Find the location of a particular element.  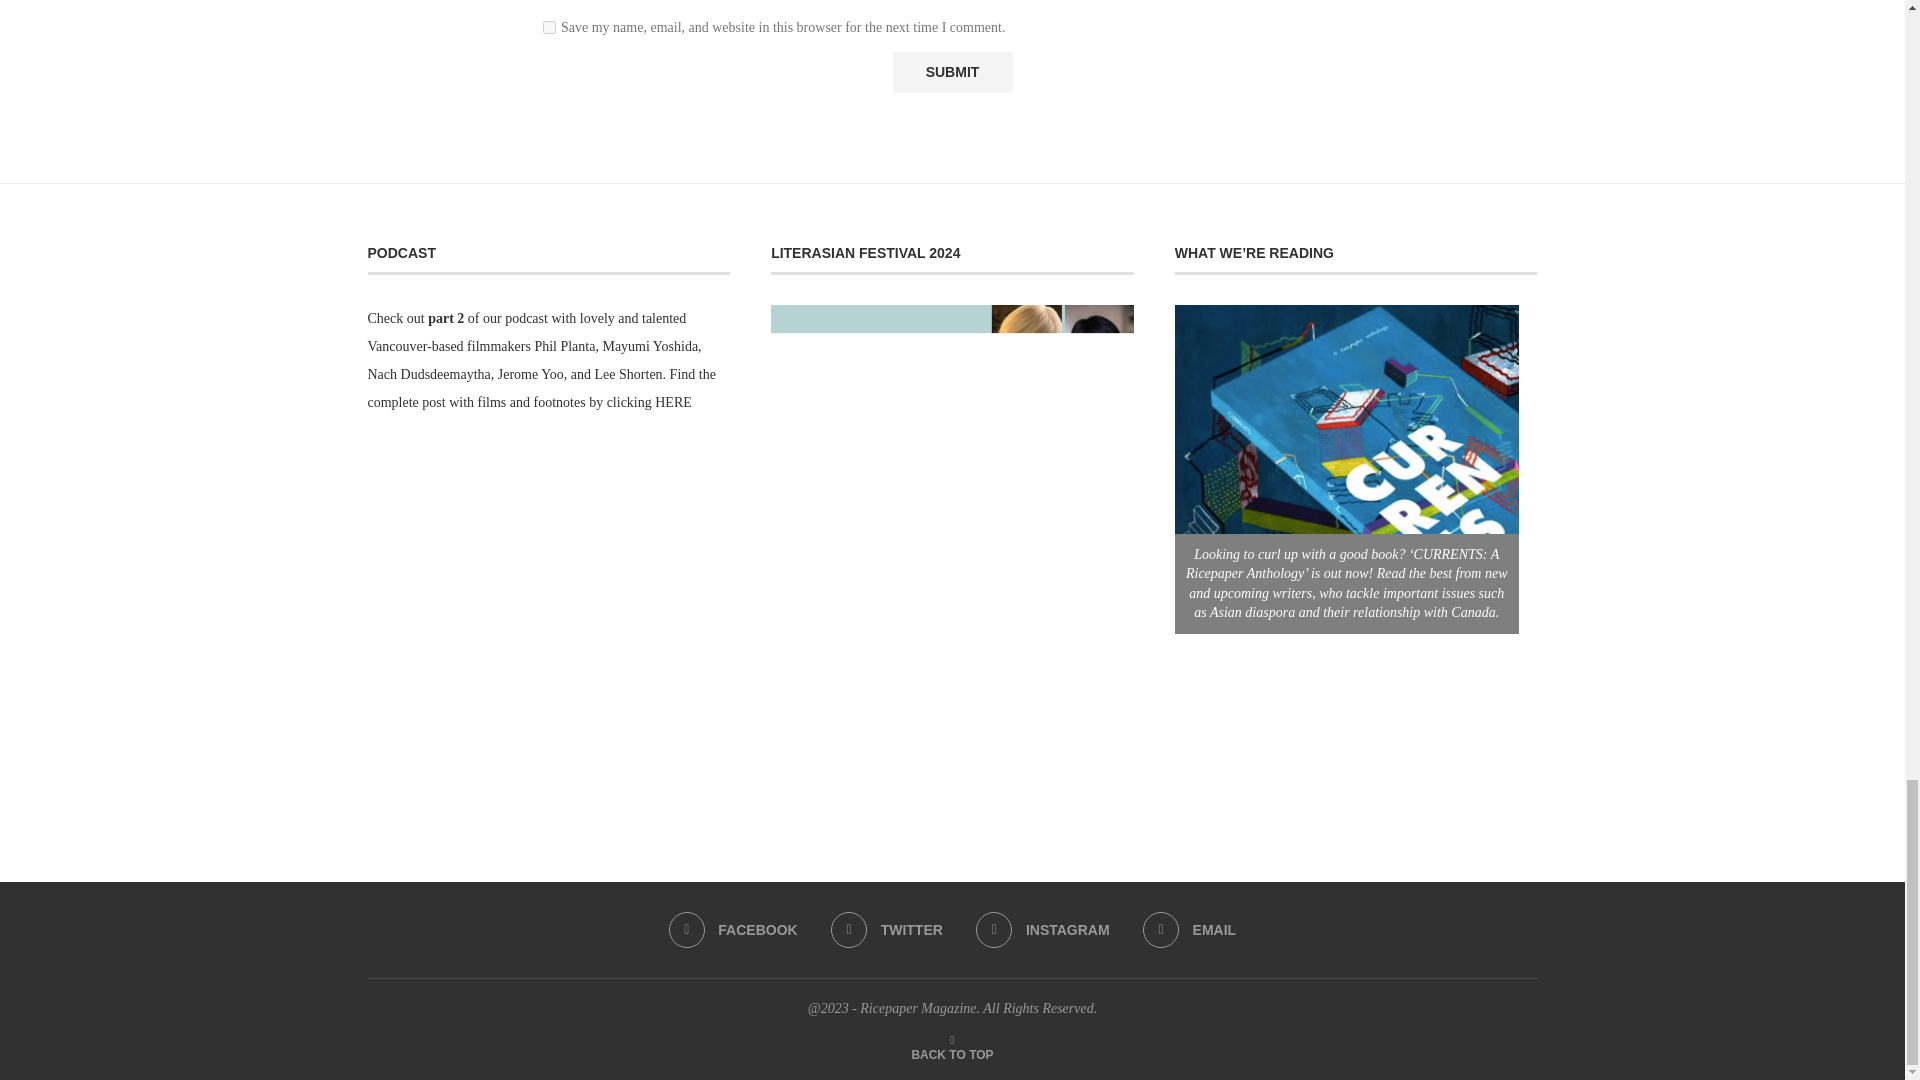

FACEBOOK is located at coordinates (733, 930).